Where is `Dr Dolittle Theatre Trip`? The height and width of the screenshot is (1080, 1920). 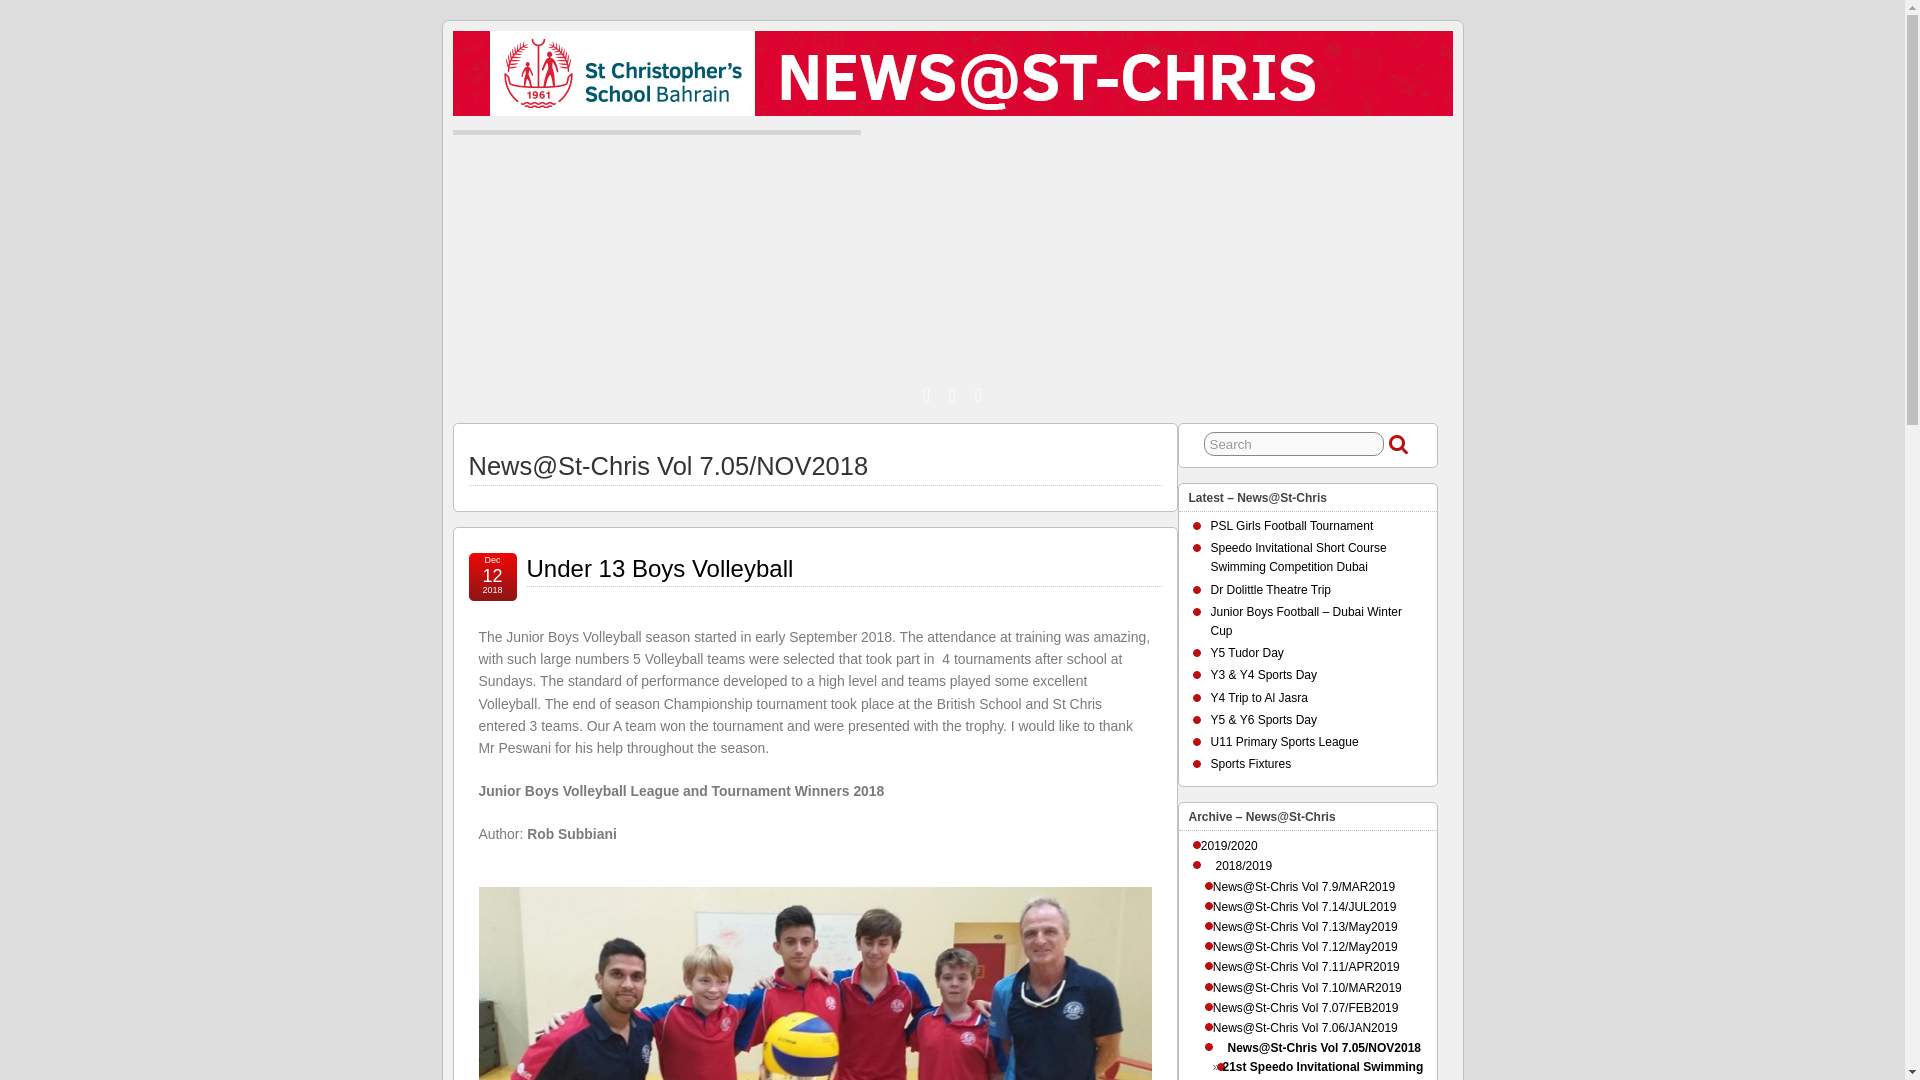
Dr Dolittle Theatre Trip is located at coordinates (1270, 590).